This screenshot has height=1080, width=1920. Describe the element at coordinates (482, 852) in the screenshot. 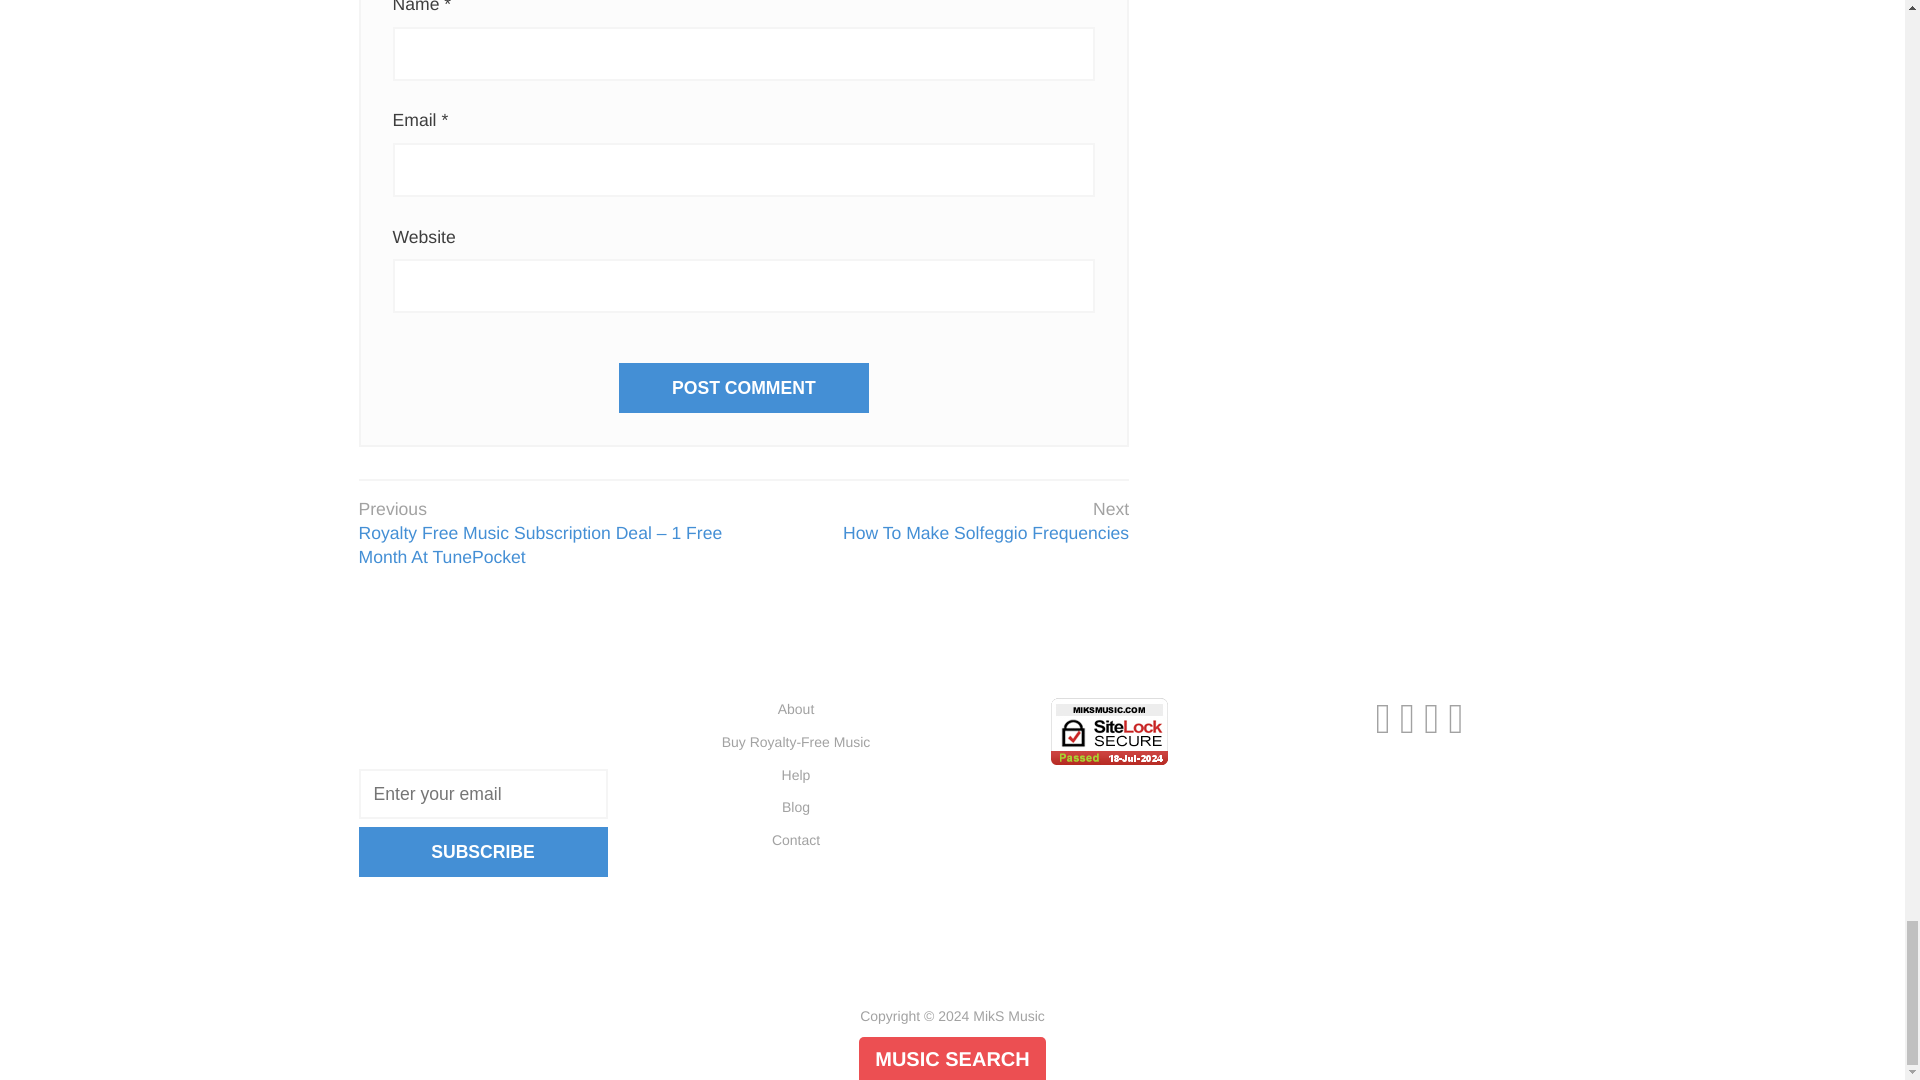

I see `SUBSCRIBE` at that location.